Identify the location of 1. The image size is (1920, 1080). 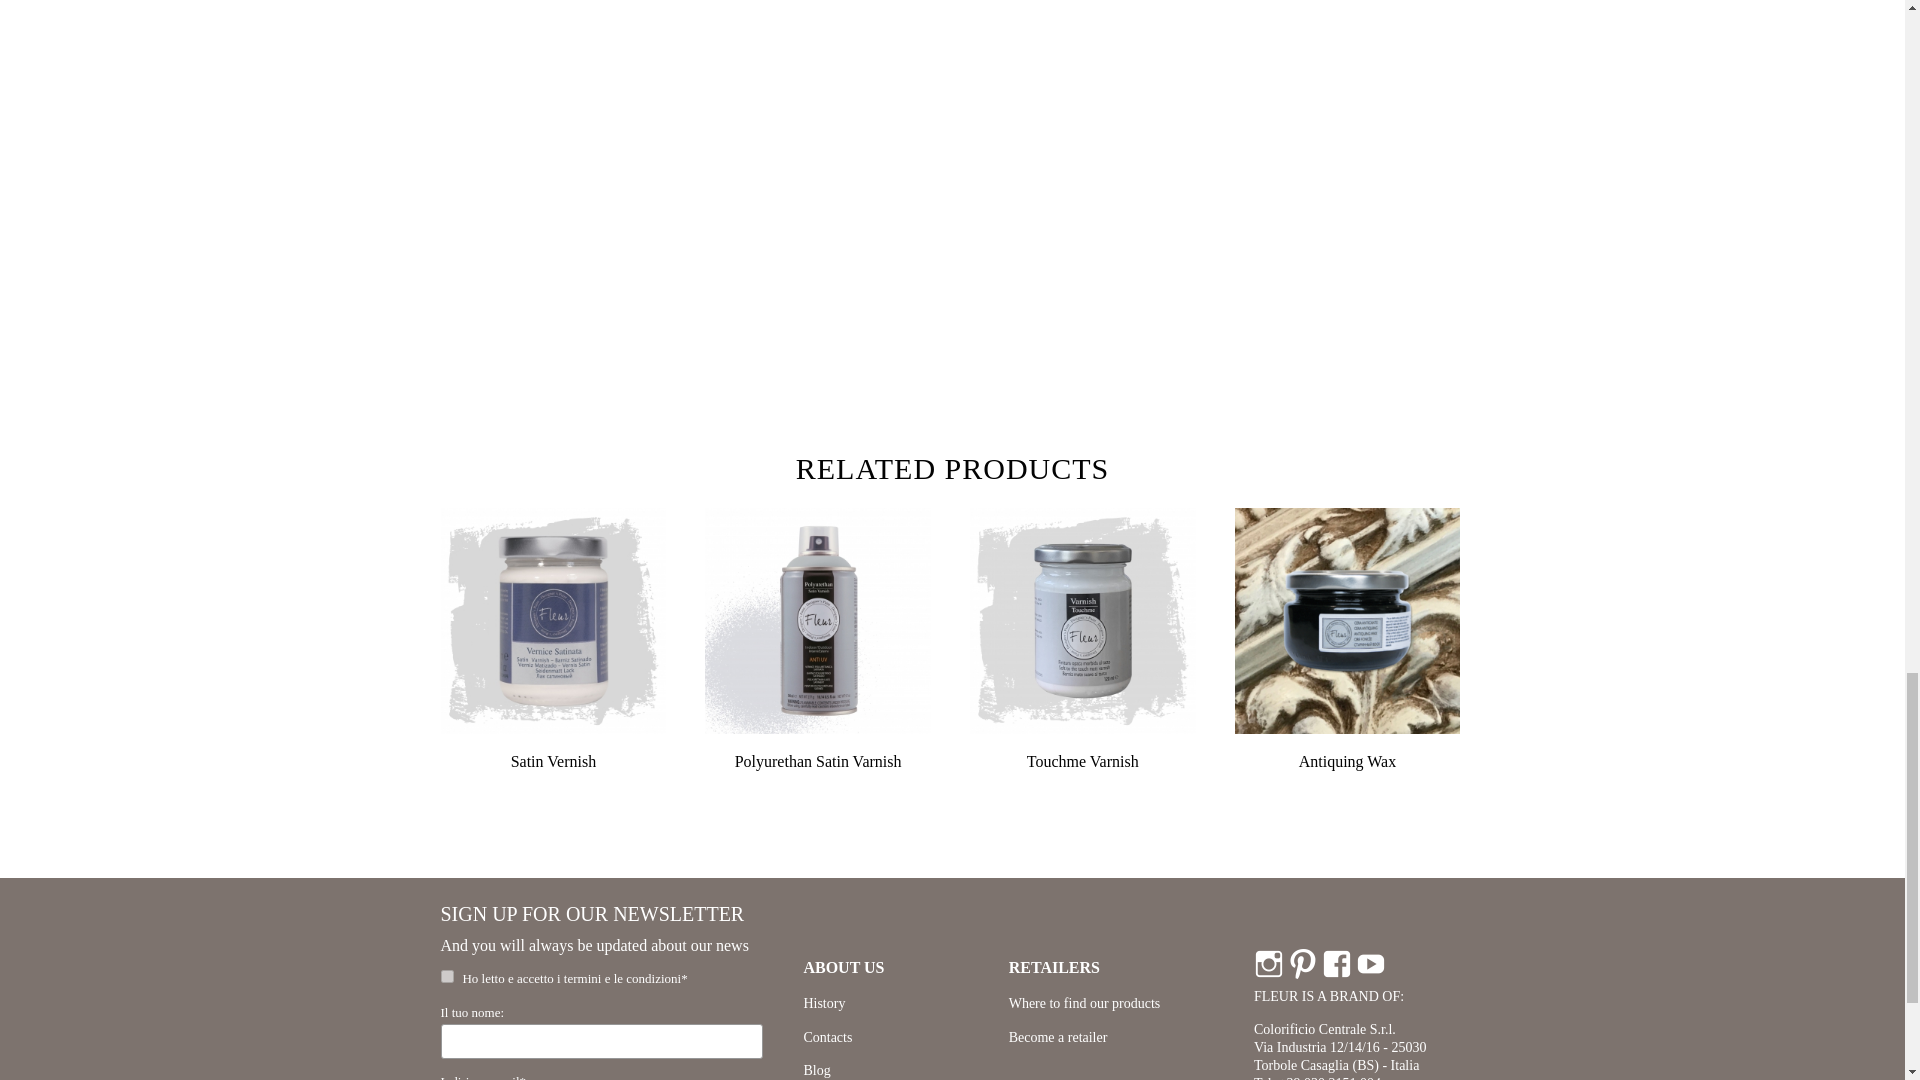
(446, 976).